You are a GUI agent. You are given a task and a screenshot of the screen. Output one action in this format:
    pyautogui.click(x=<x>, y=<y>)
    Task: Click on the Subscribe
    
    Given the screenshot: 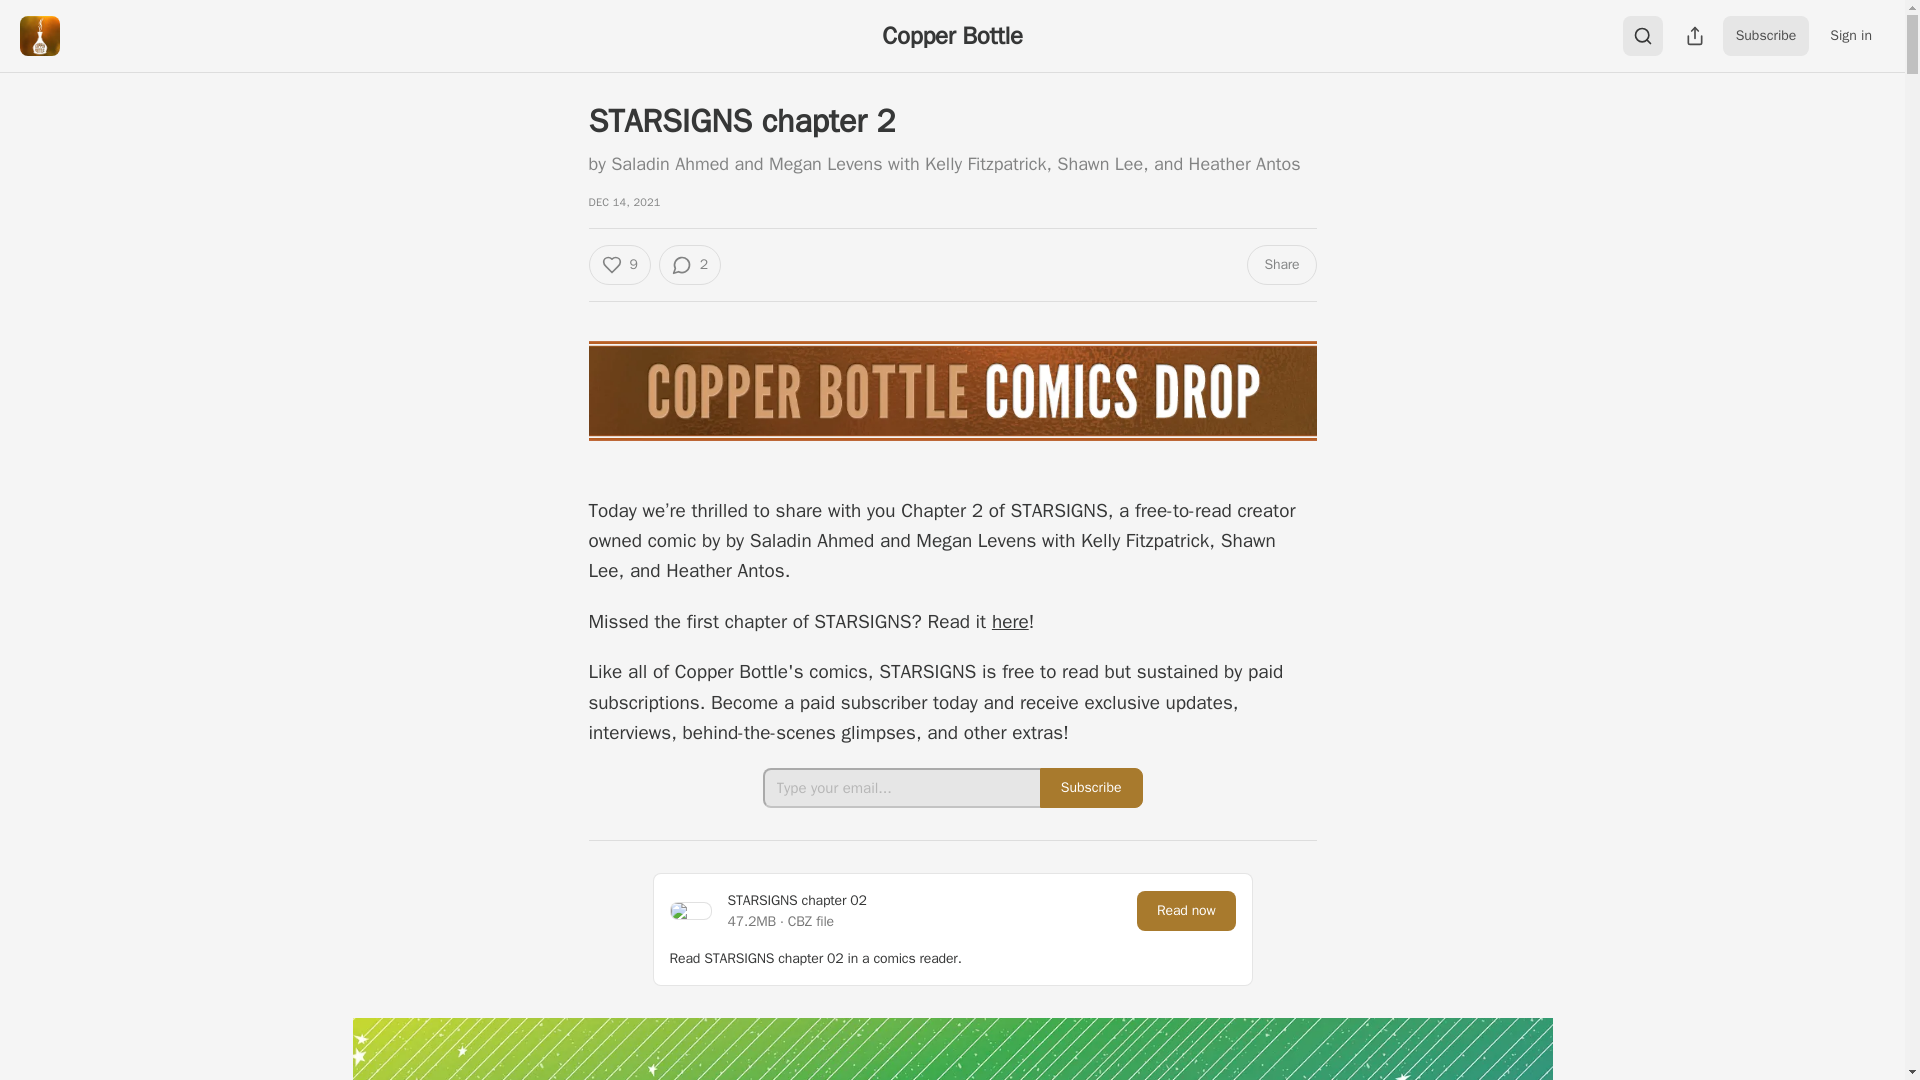 What is the action you would take?
    pyautogui.click(x=1091, y=787)
    